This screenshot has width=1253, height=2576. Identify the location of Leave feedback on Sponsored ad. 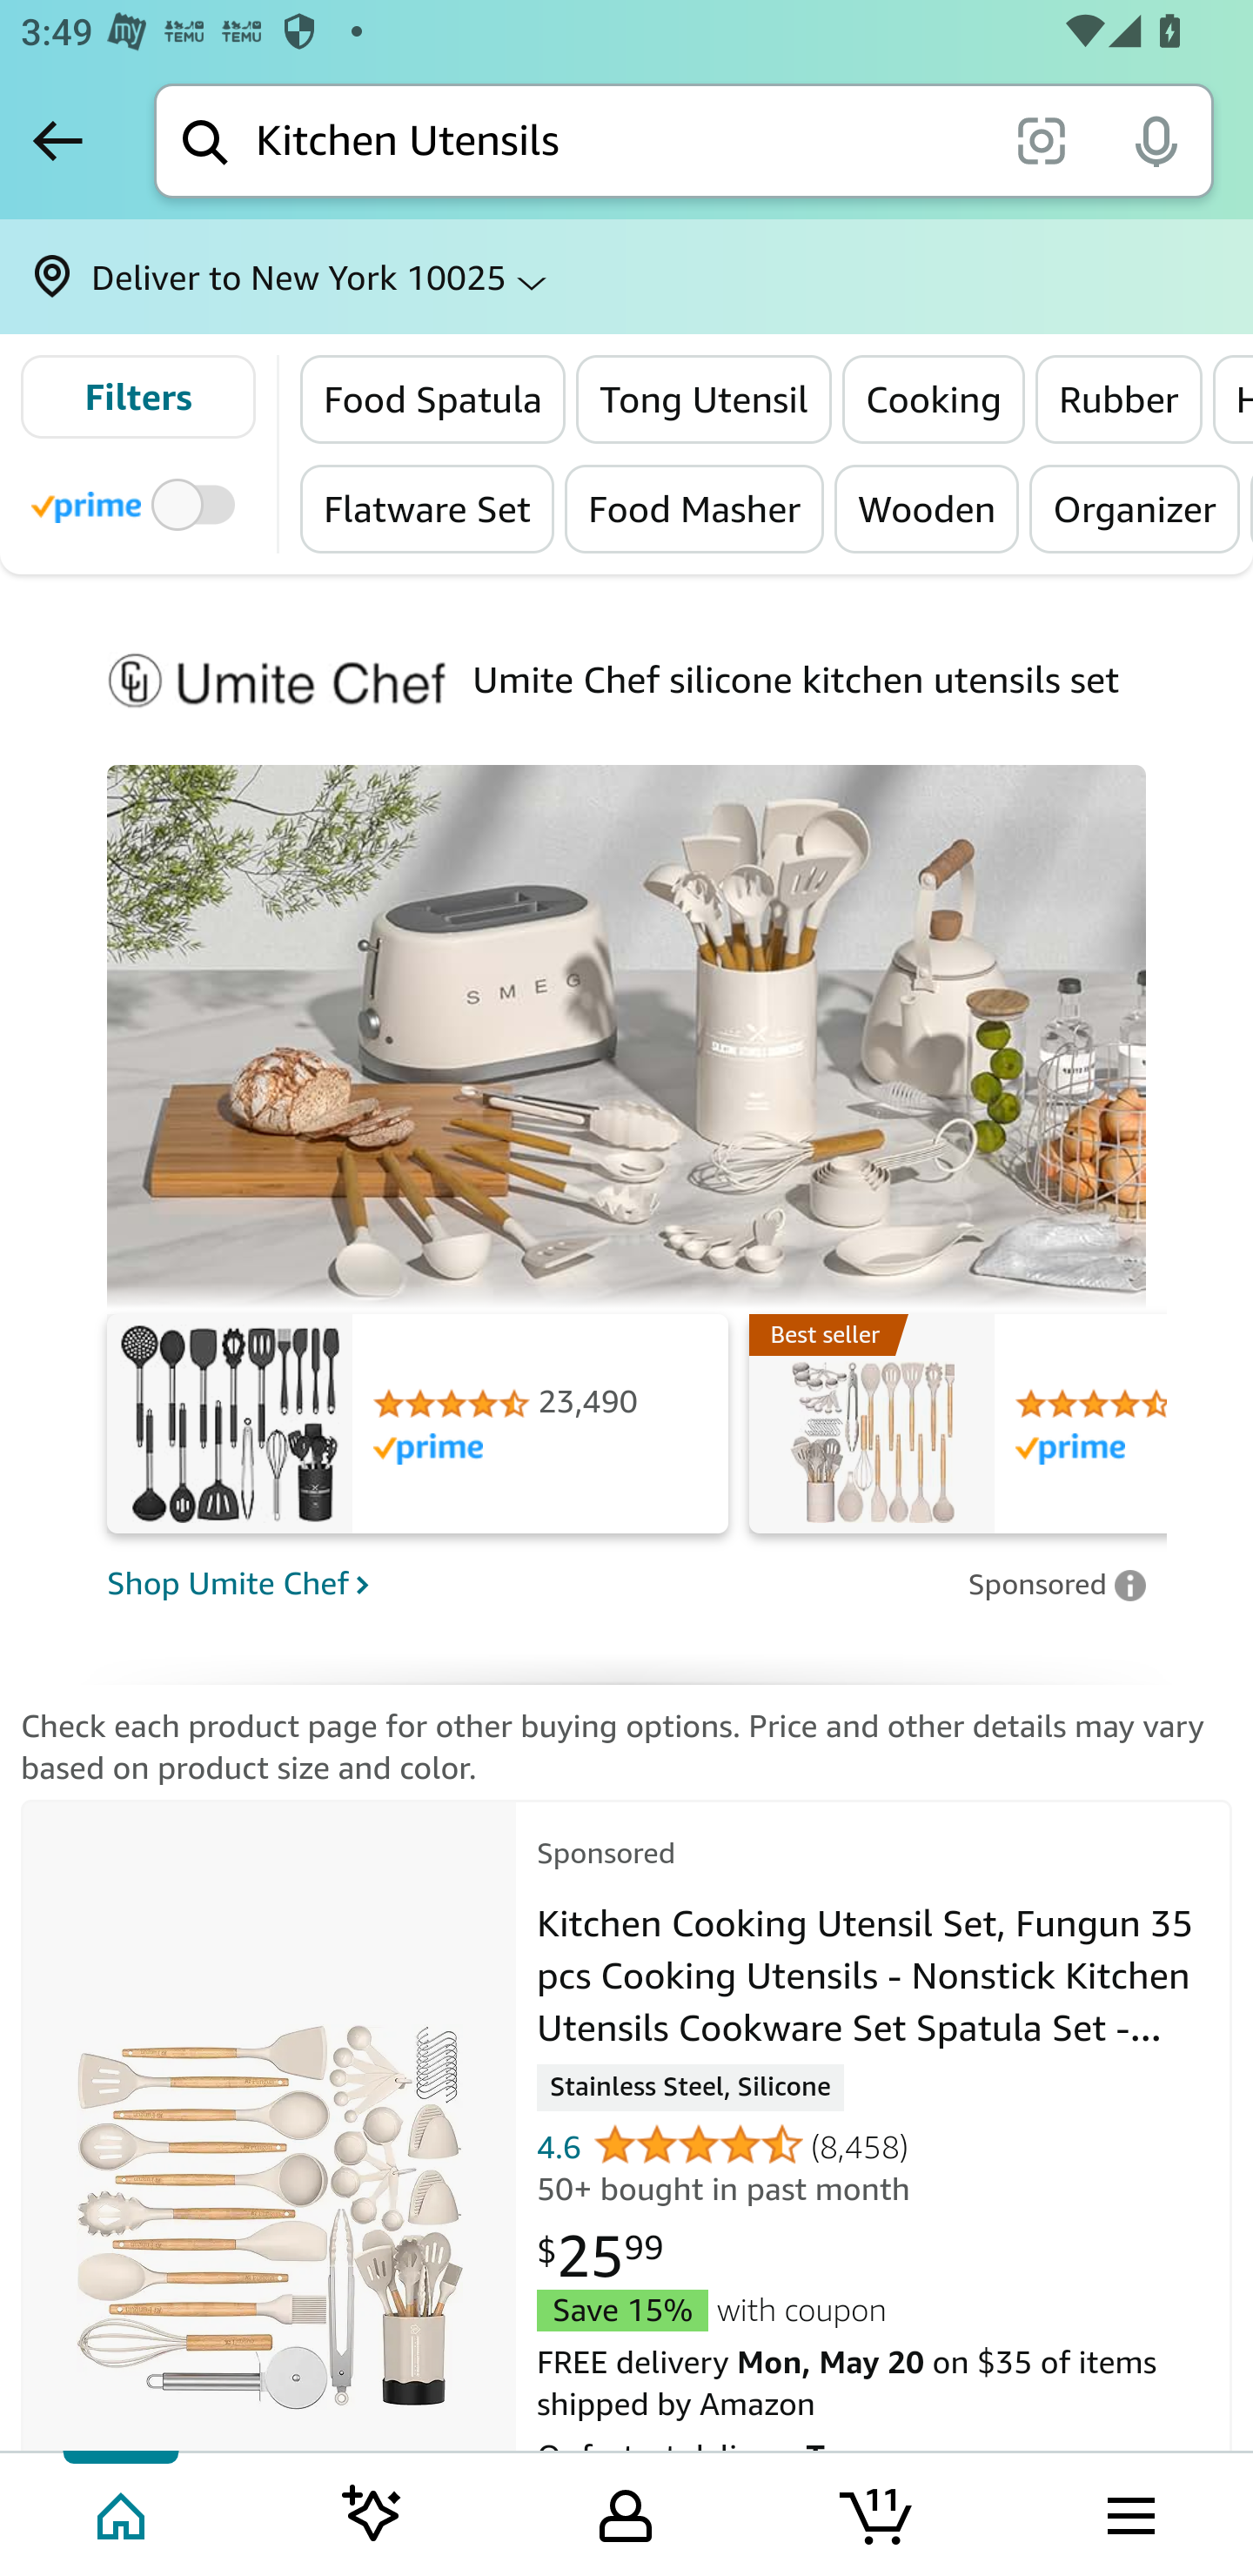
(1056, 1584).